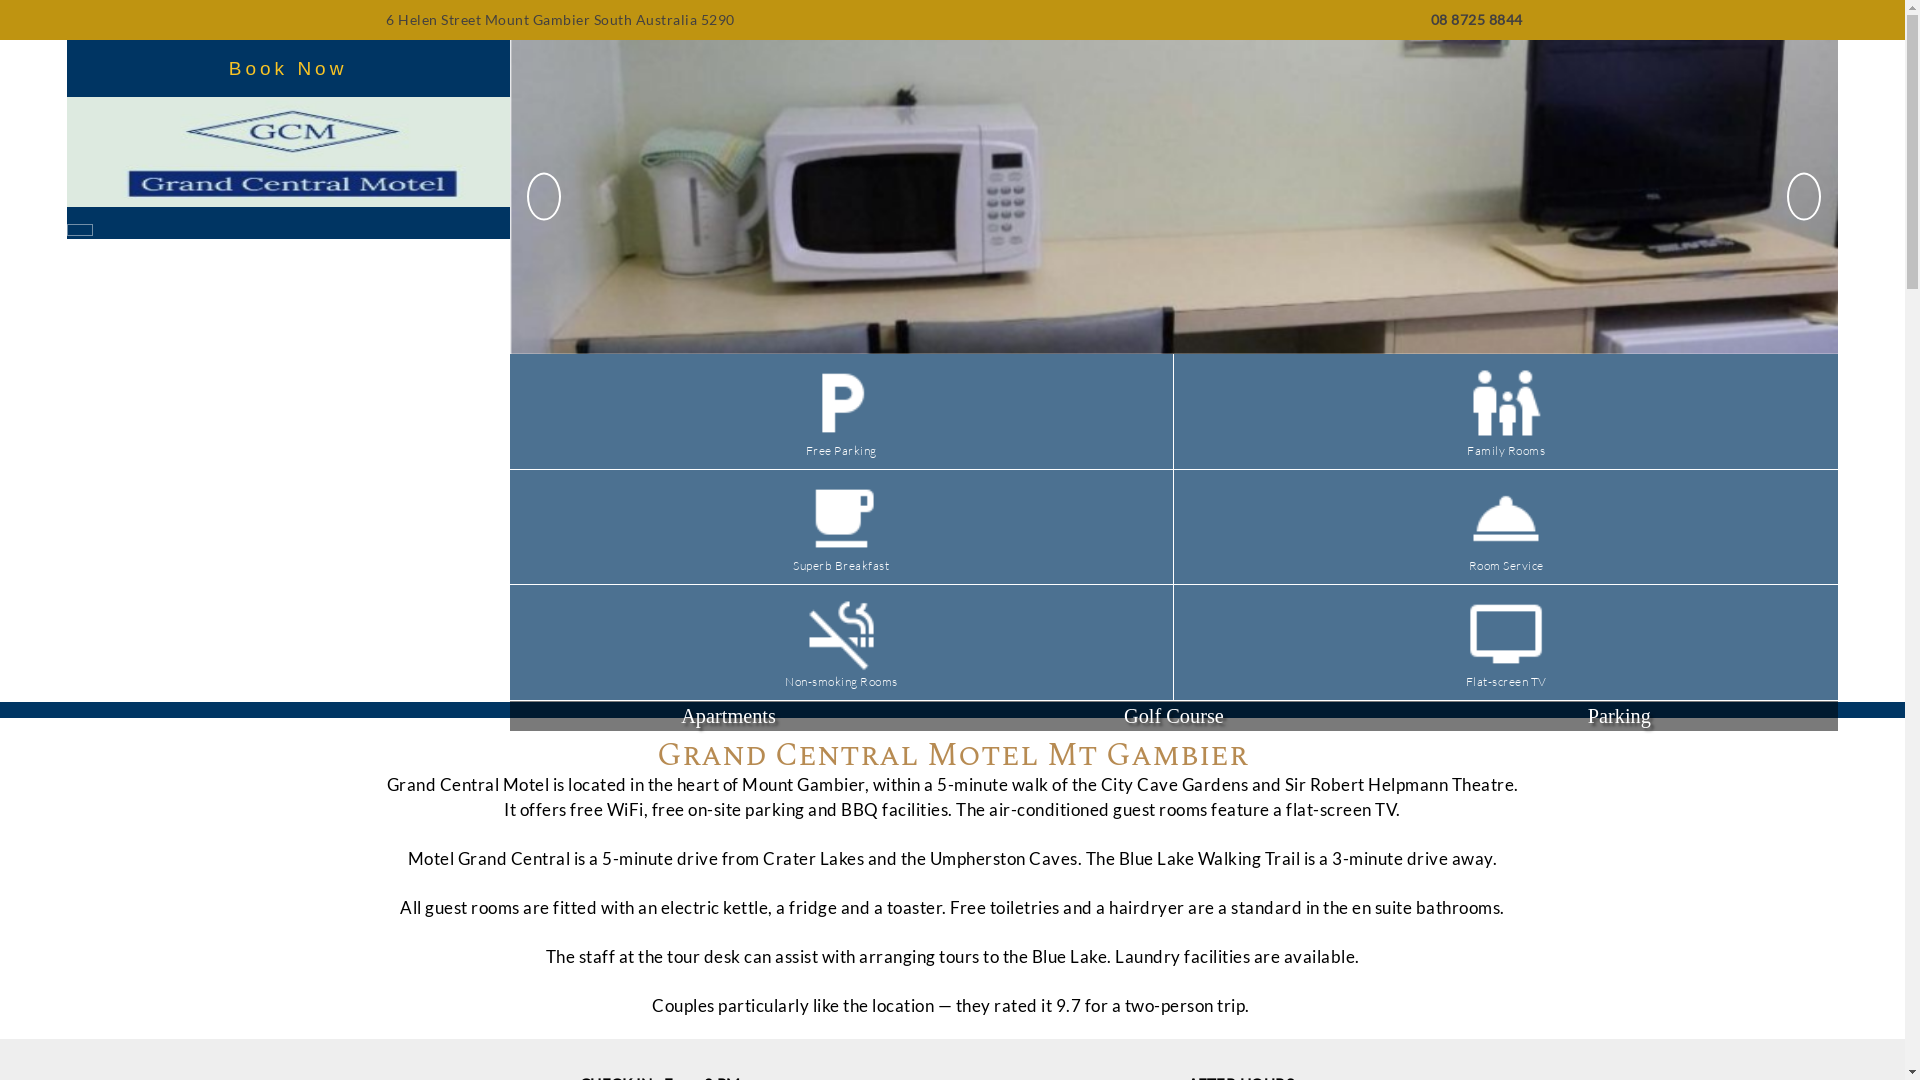  What do you see at coordinates (1174, 716) in the screenshot?
I see `Golf Course` at bounding box center [1174, 716].